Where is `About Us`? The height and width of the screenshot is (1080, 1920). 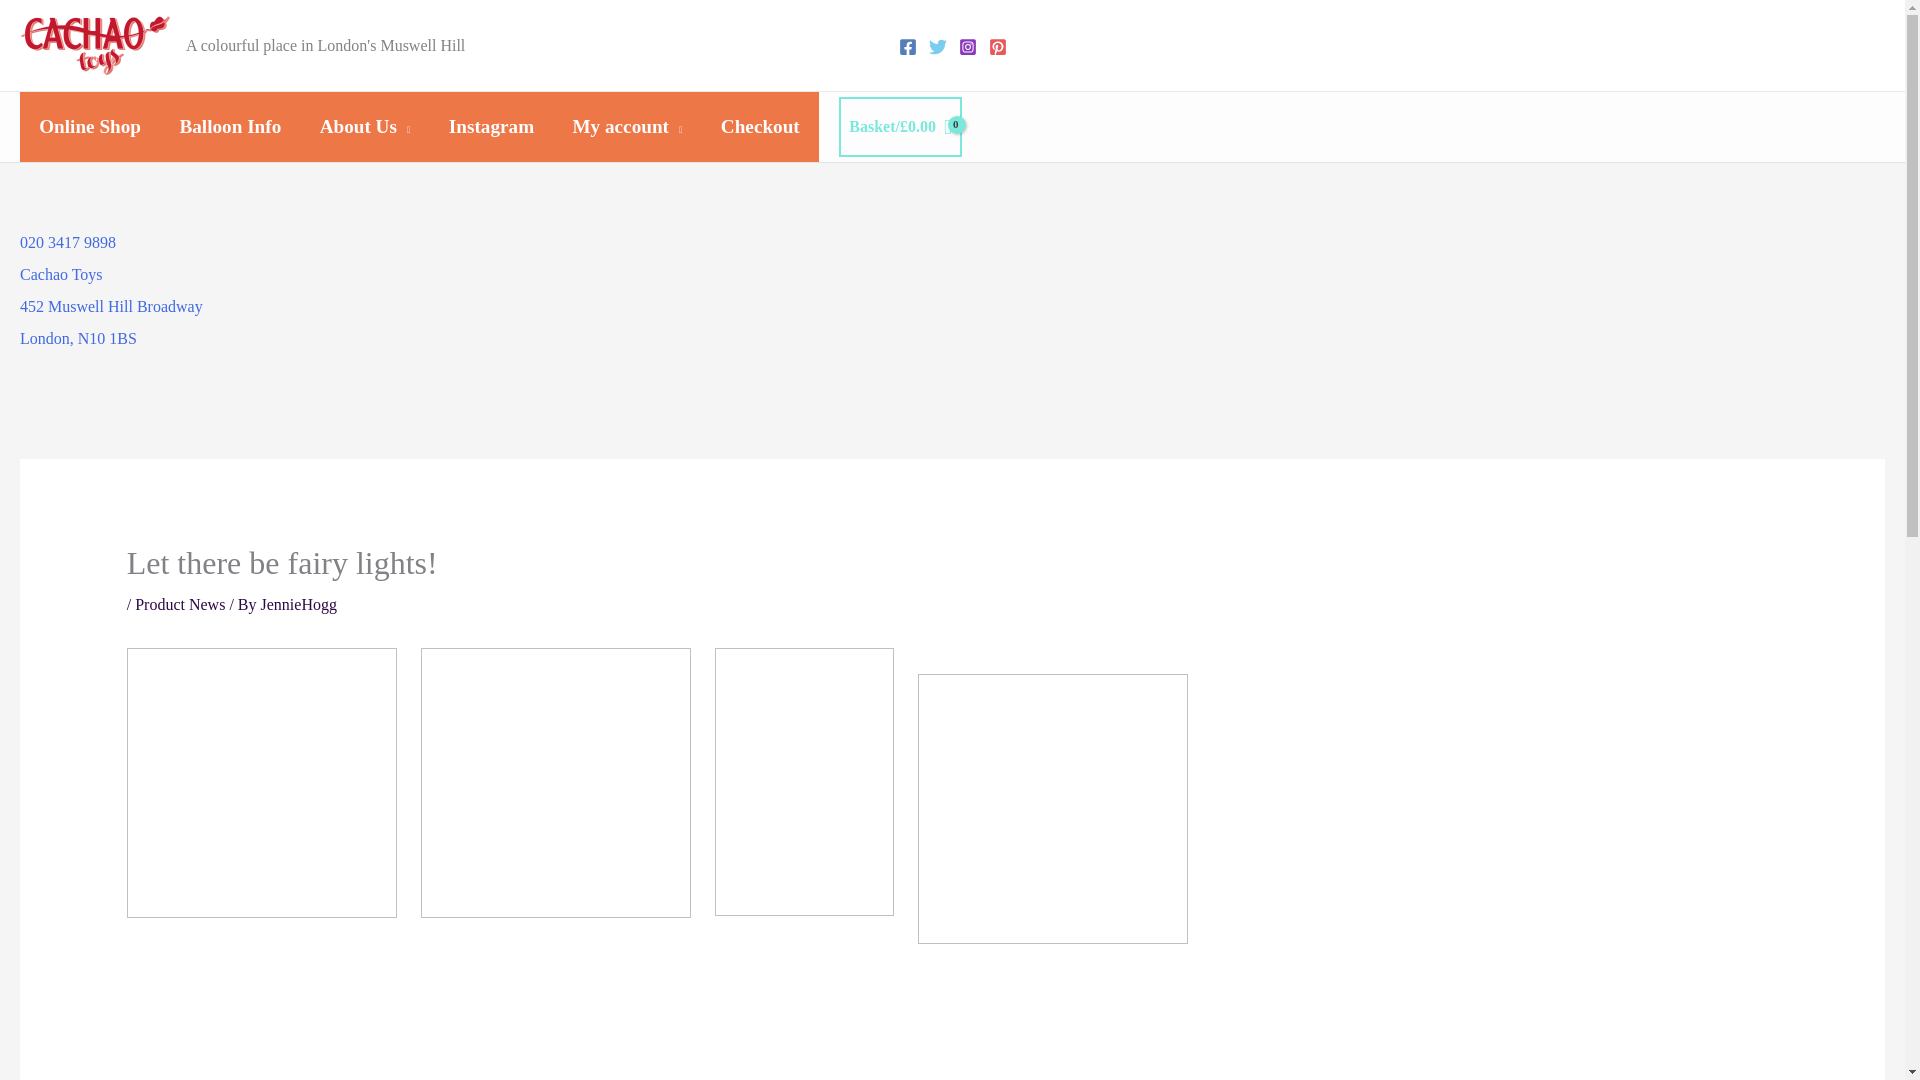
About Us is located at coordinates (364, 126).